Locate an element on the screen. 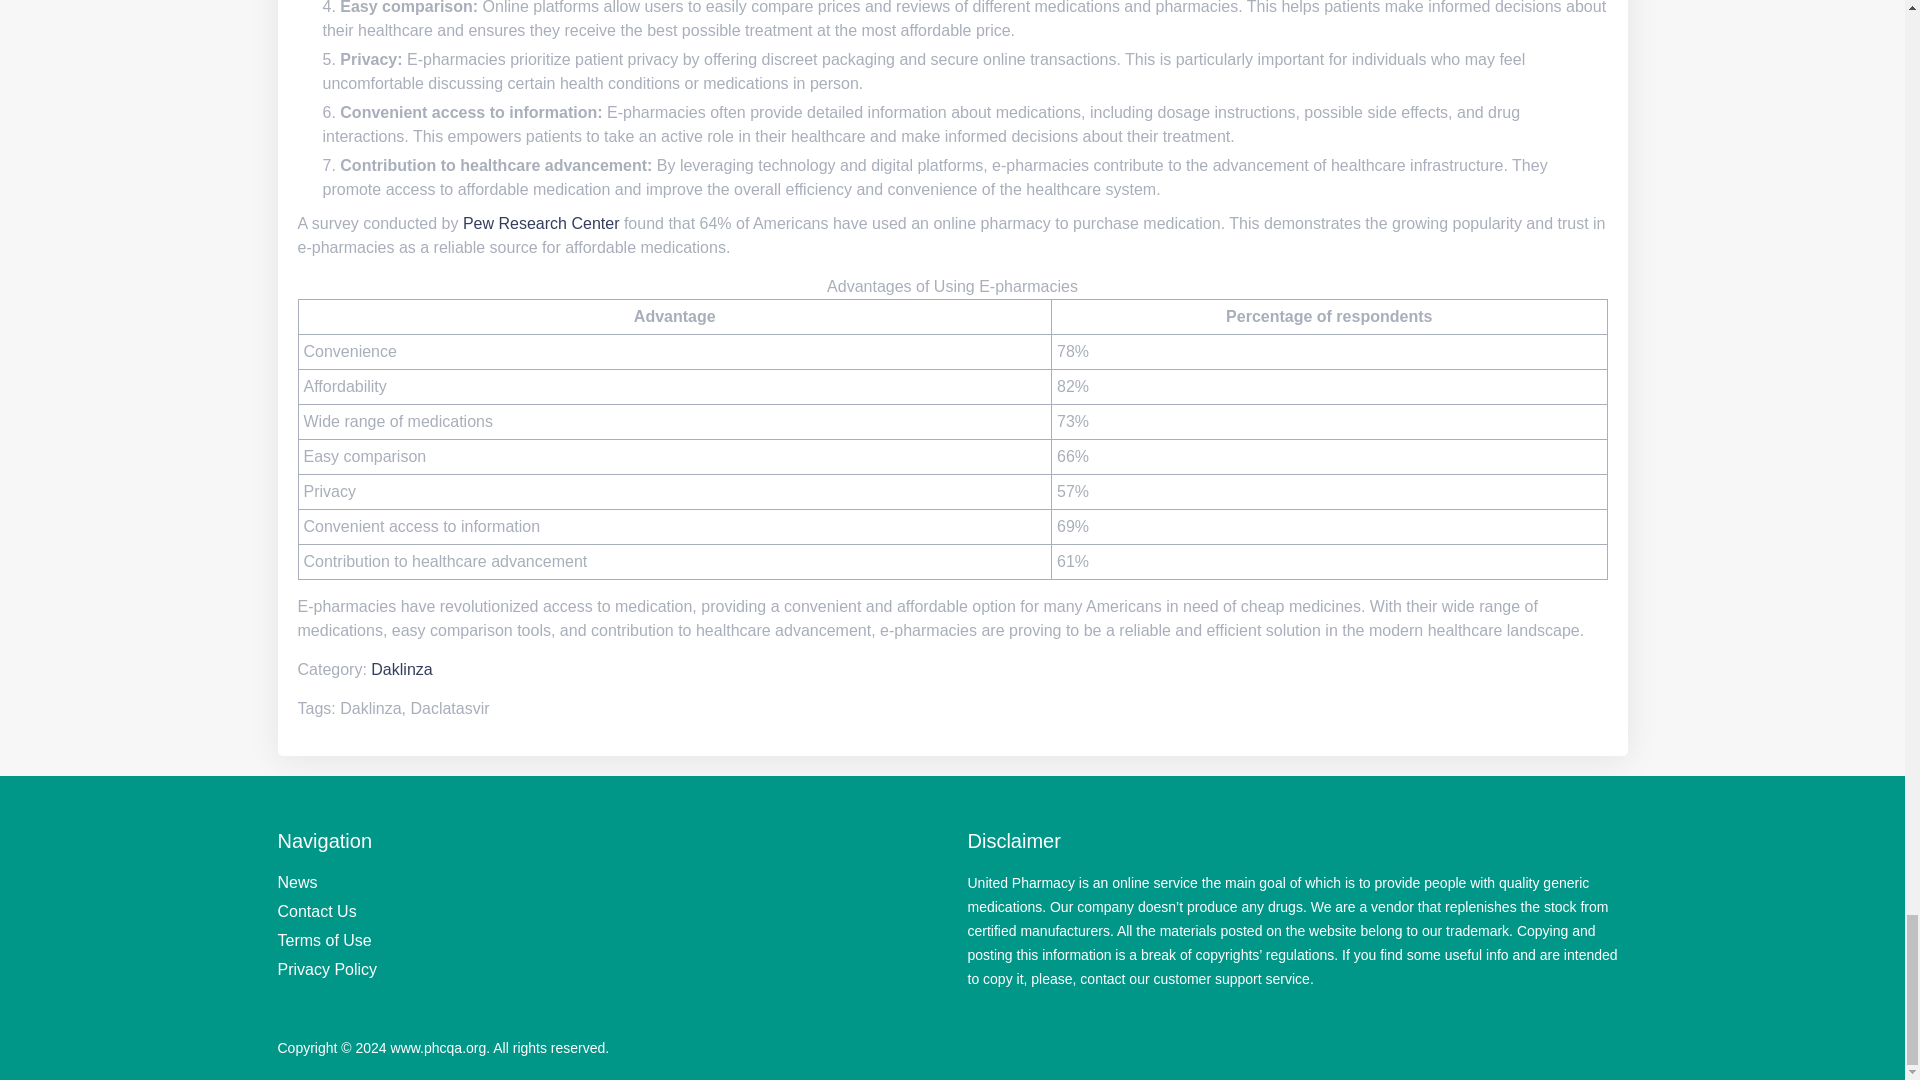 The height and width of the screenshot is (1080, 1920). Pew Research Center is located at coordinates (541, 223).